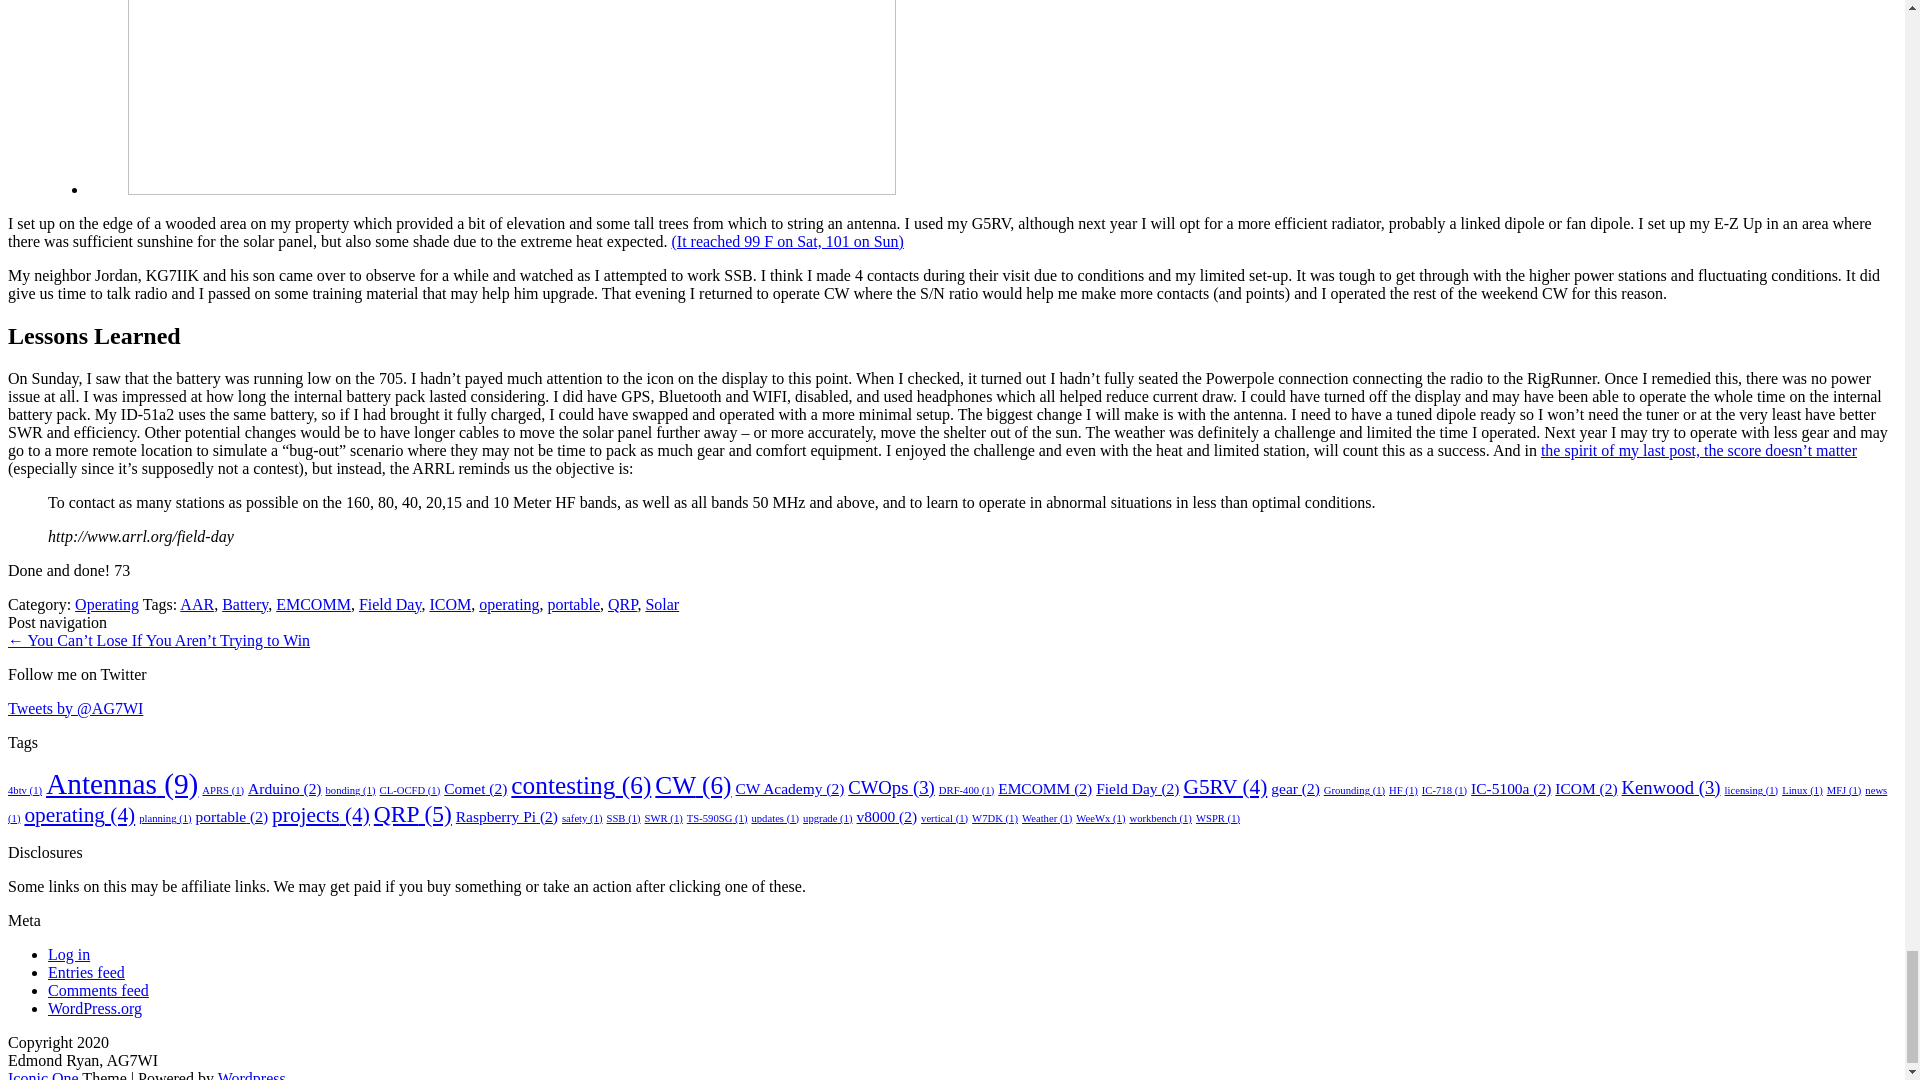 The width and height of the screenshot is (1920, 1080). Describe the element at coordinates (106, 604) in the screenshot. I see `Operating` at that location.